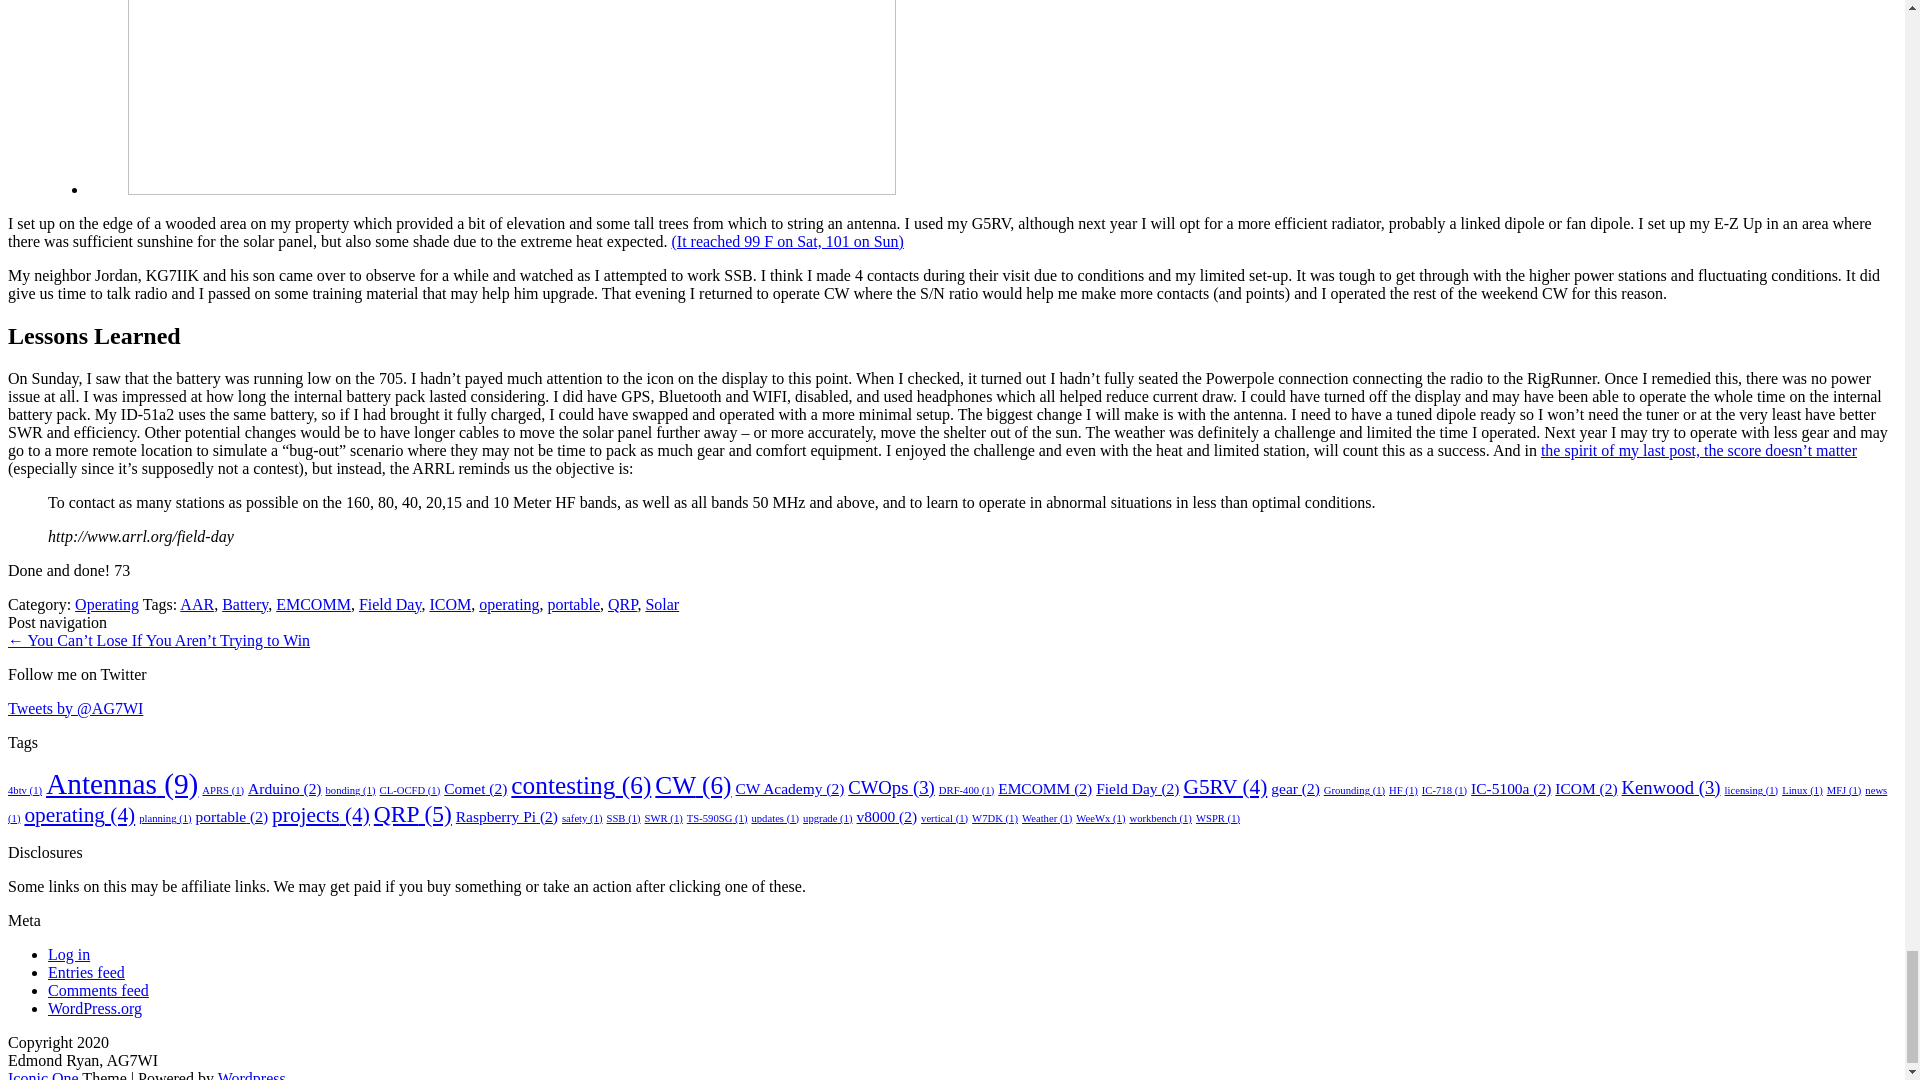 The width and height of the screenshot is (1920, 1080). Describe the element at coordinates (106, 604) in the screenshot. I see `Operating` at that location.